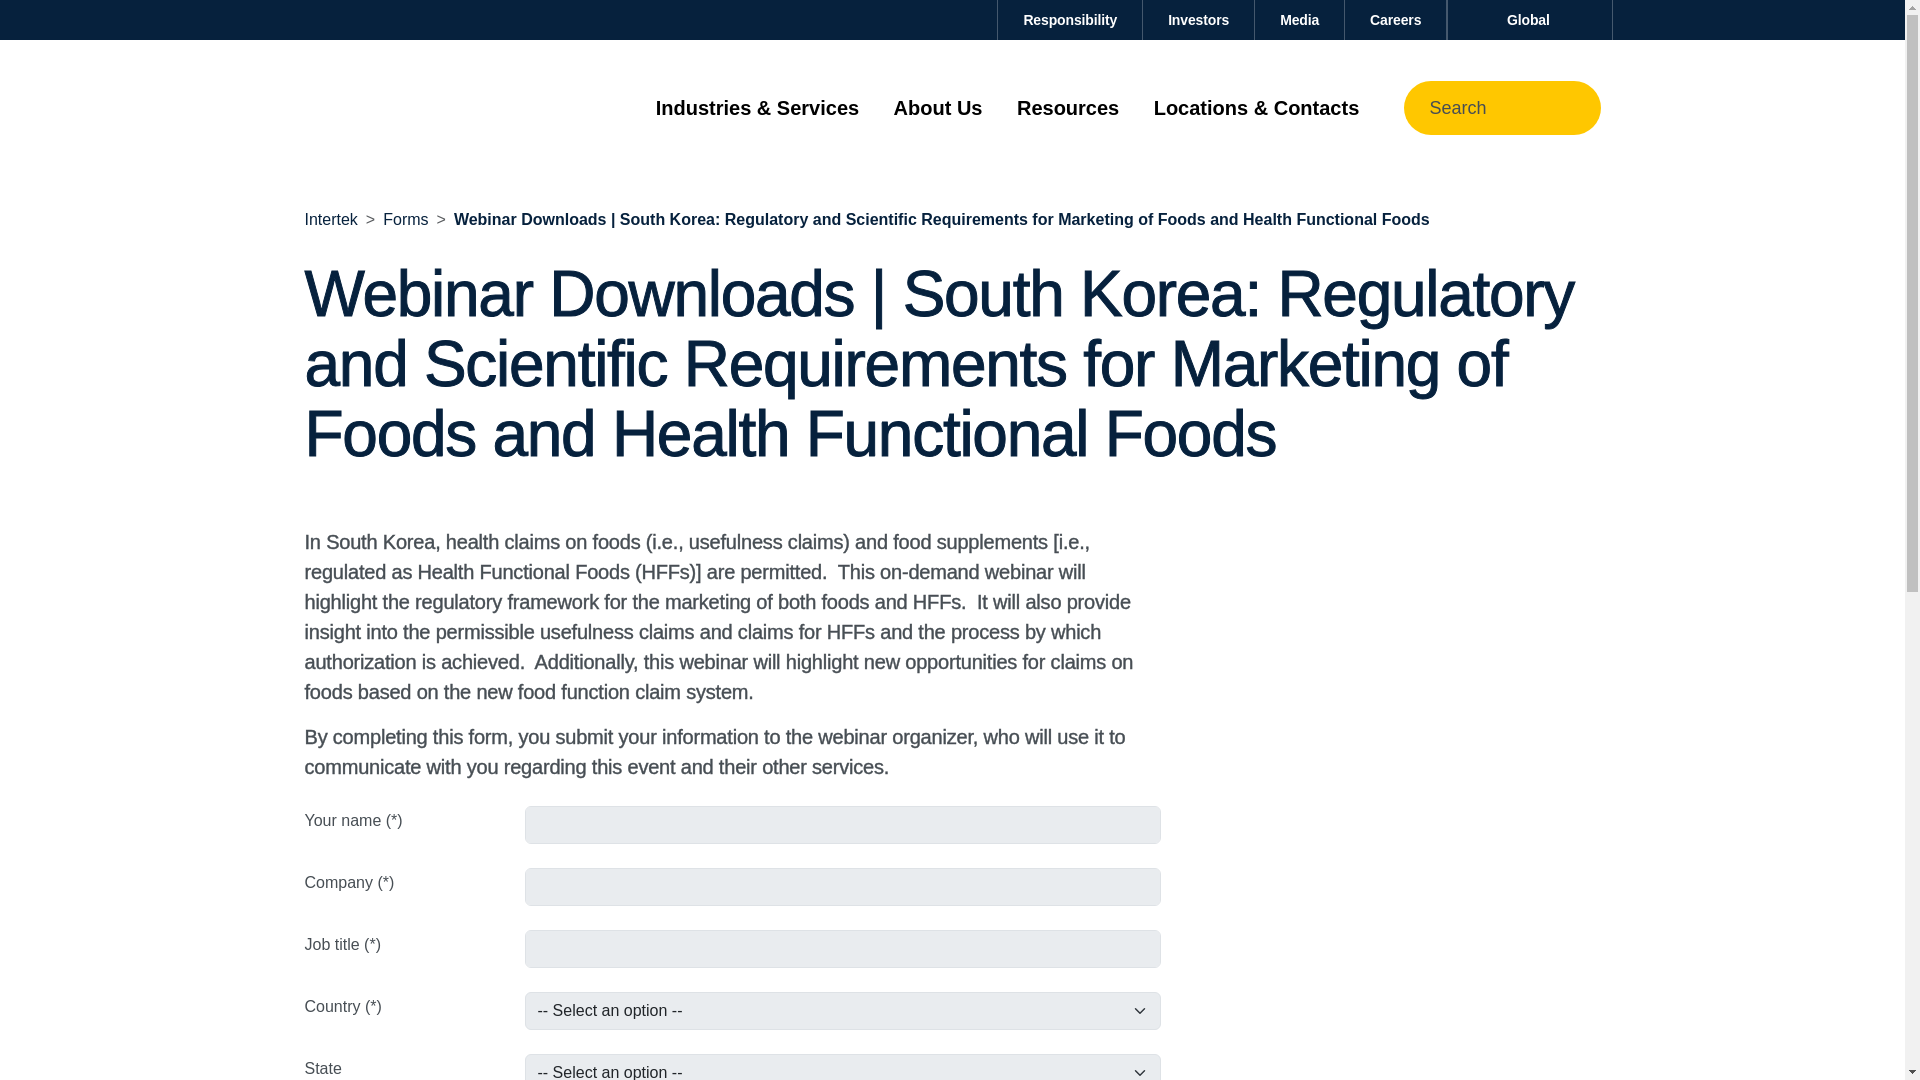 Image resolution: width=1920 pixels, height=1080 pixels. I want to click on Intertek Intertek Brand Logo, so click(401, 108).